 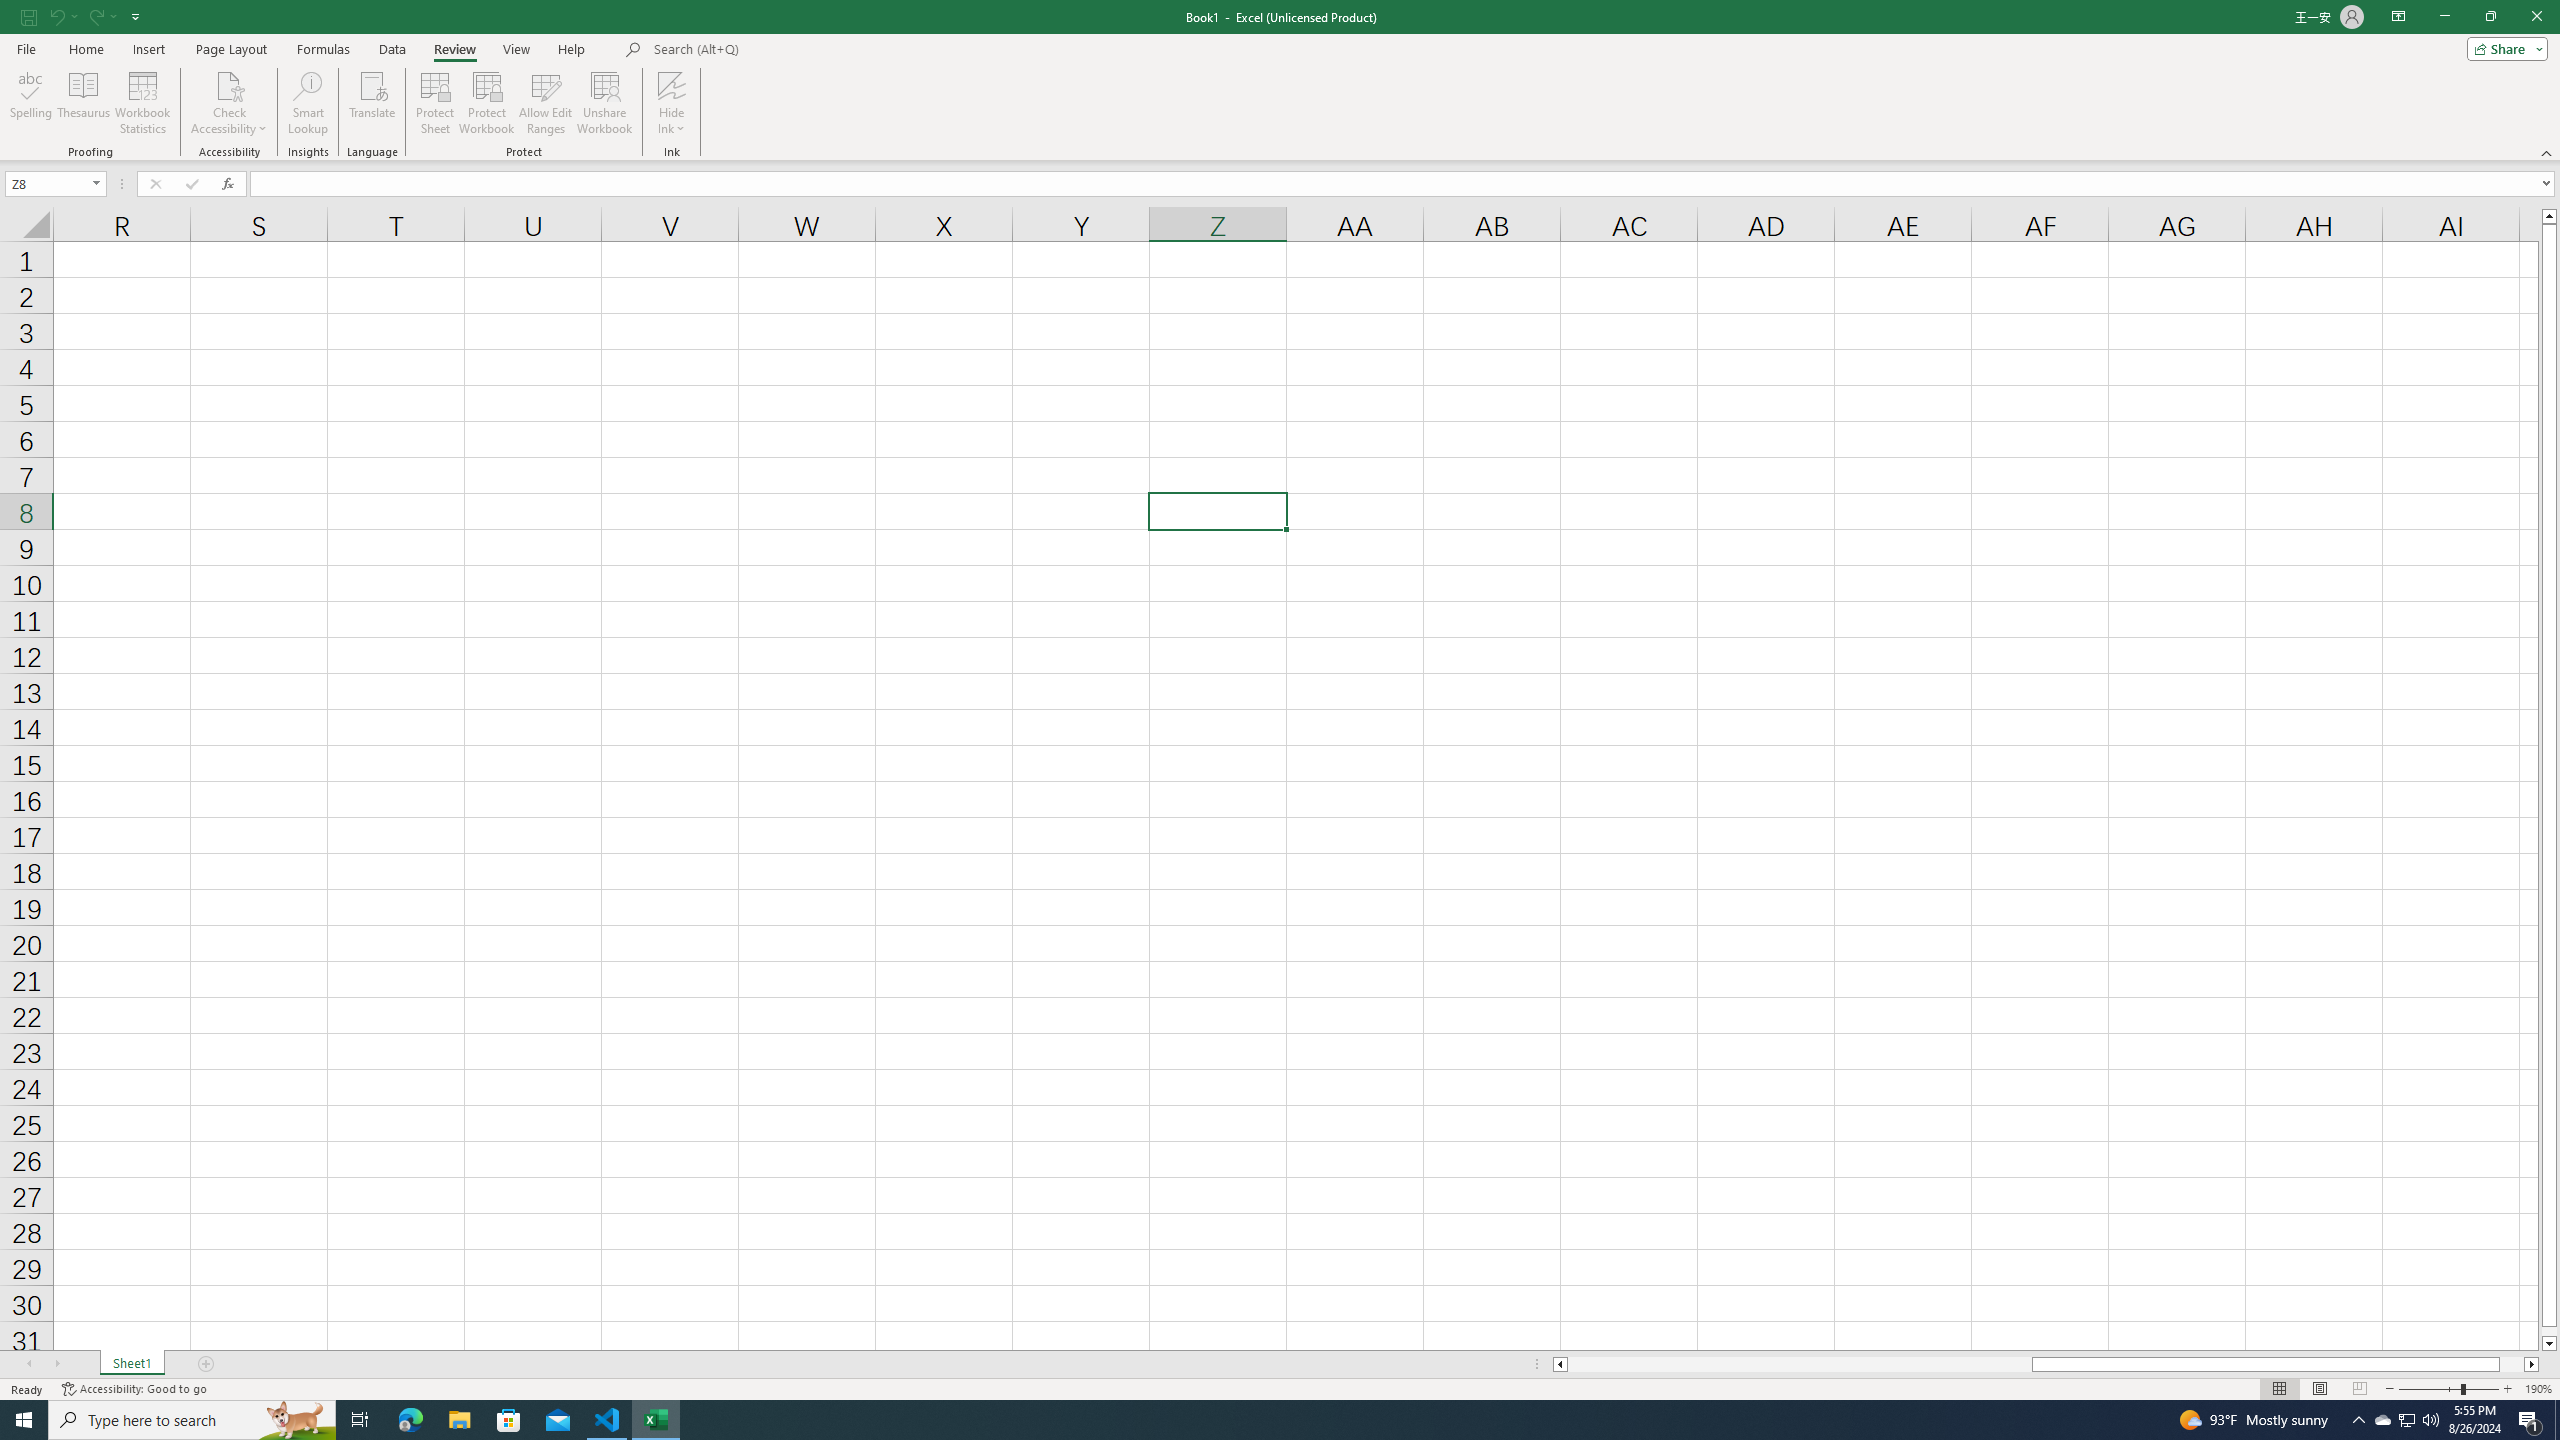 What do you see at coordinates (228, 103) in the screenshot?
I see `Check Accessibility` at bounding box center [228, 103].